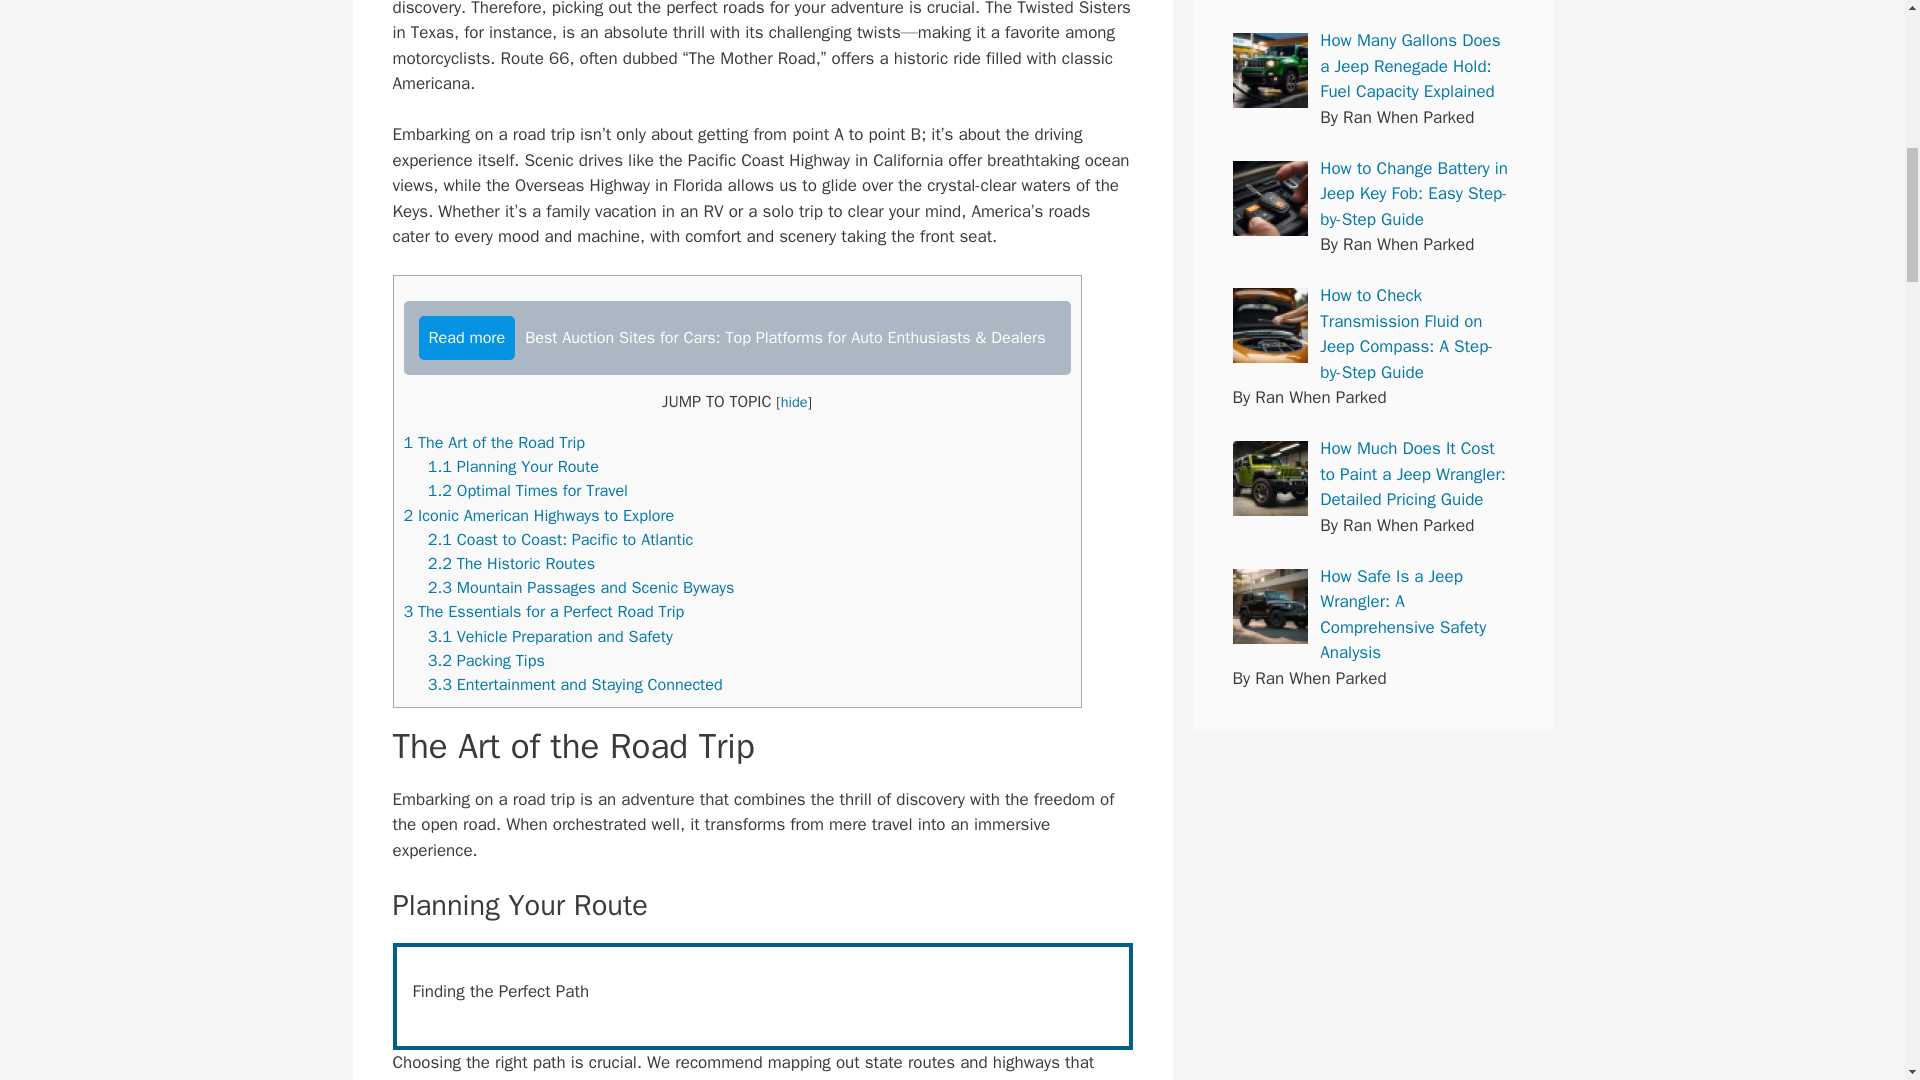 The height and width of the screenshot is (1080, 1920). Describe the element at coordinates (514, 466) in the screenshot. I see `1.1 Planning Your Route` at that location.